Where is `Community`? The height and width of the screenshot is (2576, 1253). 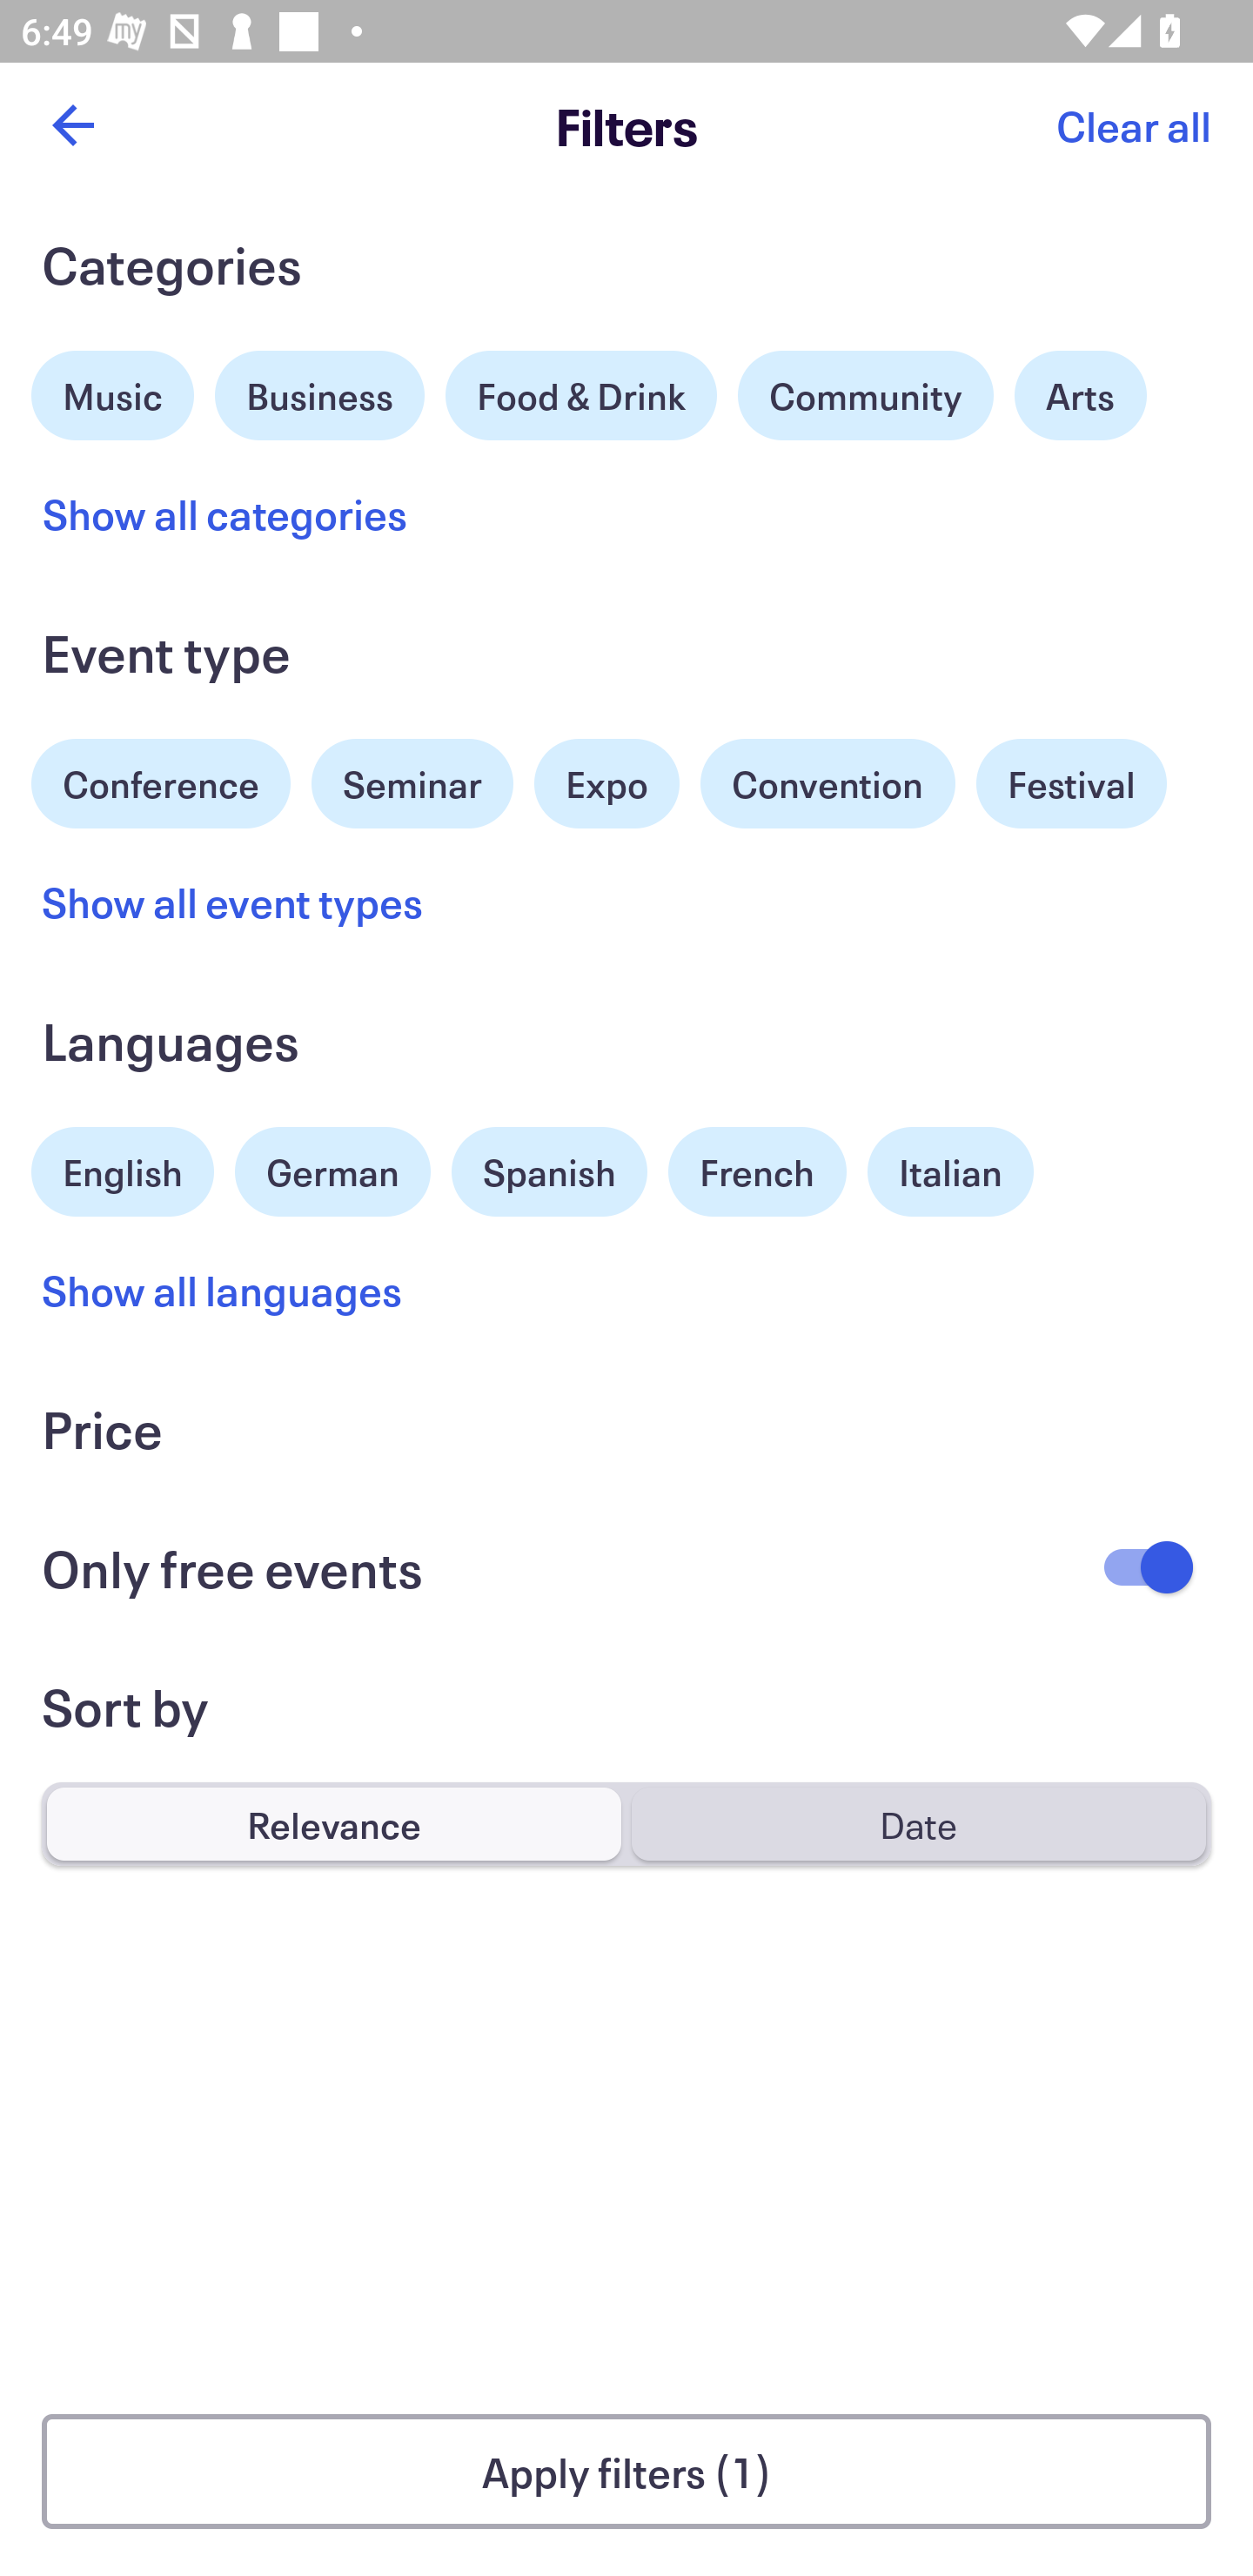 Community is located at coordinates (865, 395).